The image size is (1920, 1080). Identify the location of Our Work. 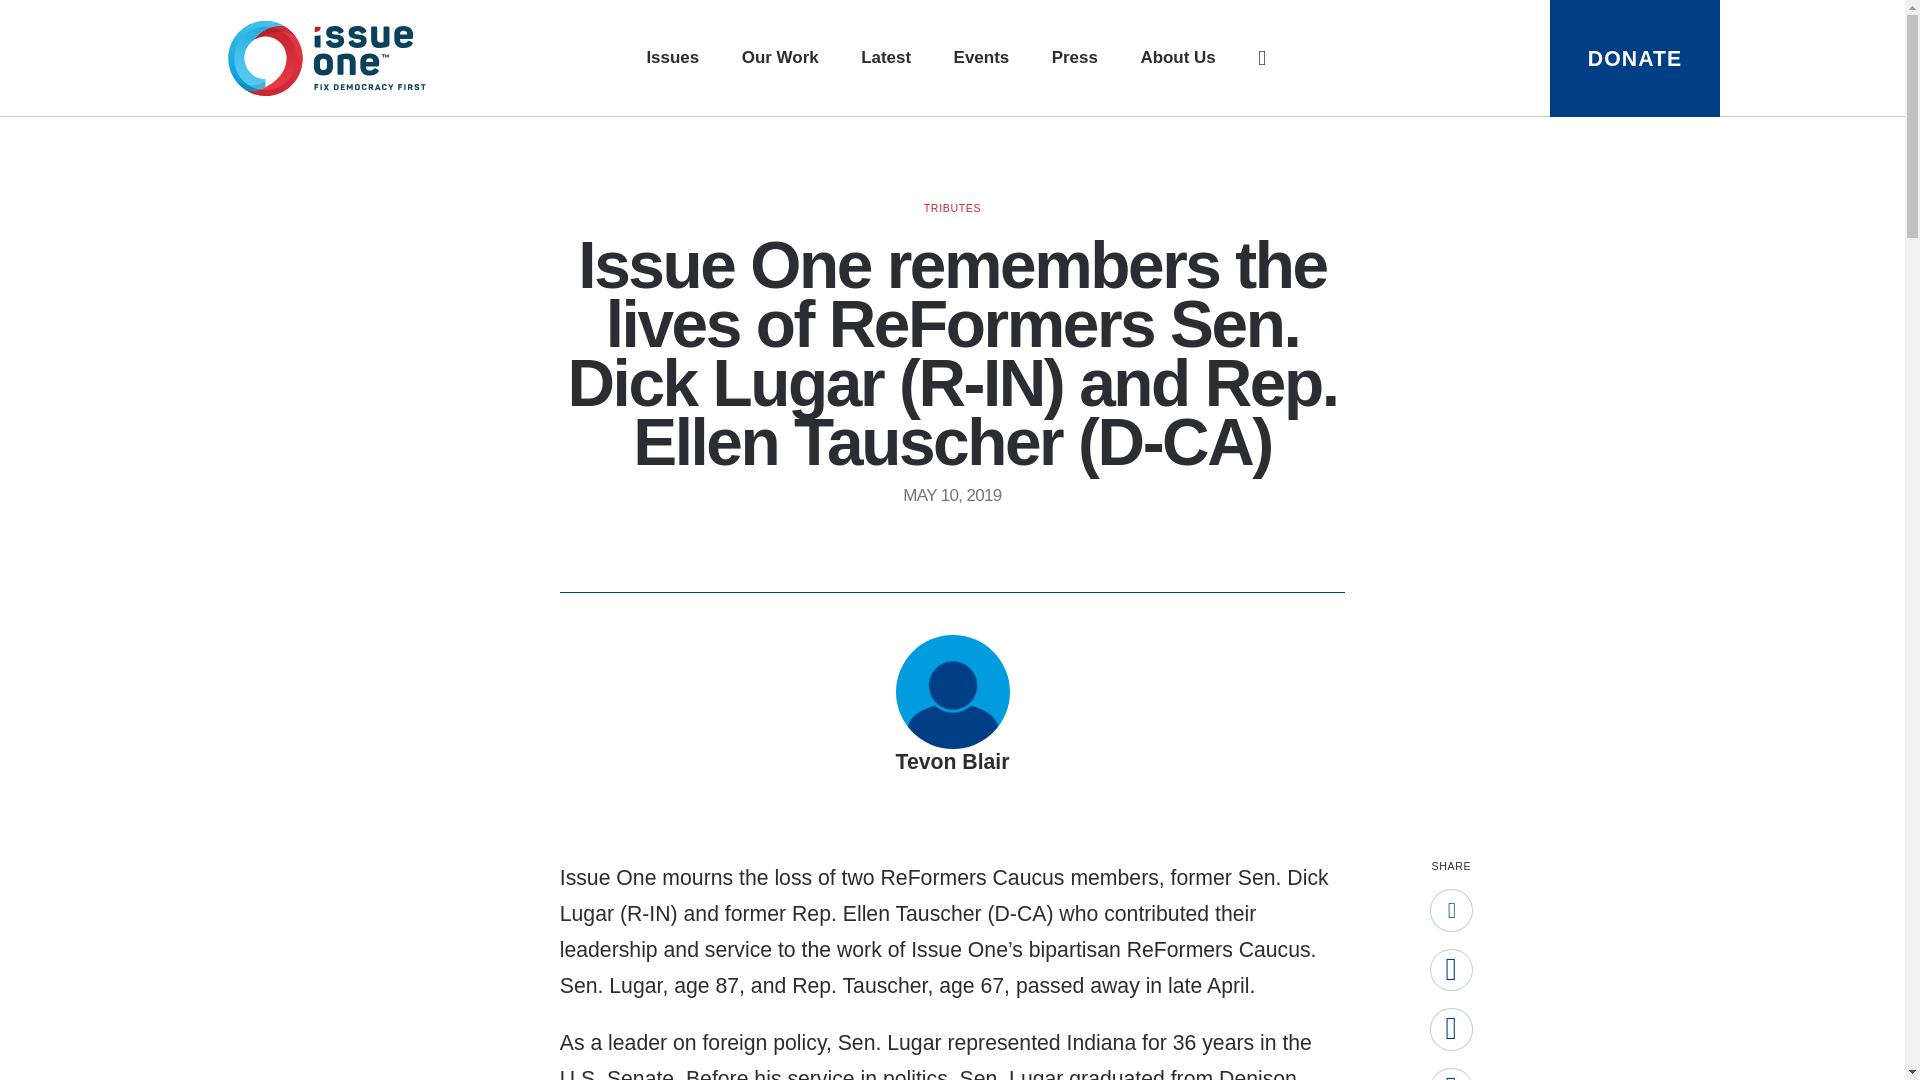
(780, 58).